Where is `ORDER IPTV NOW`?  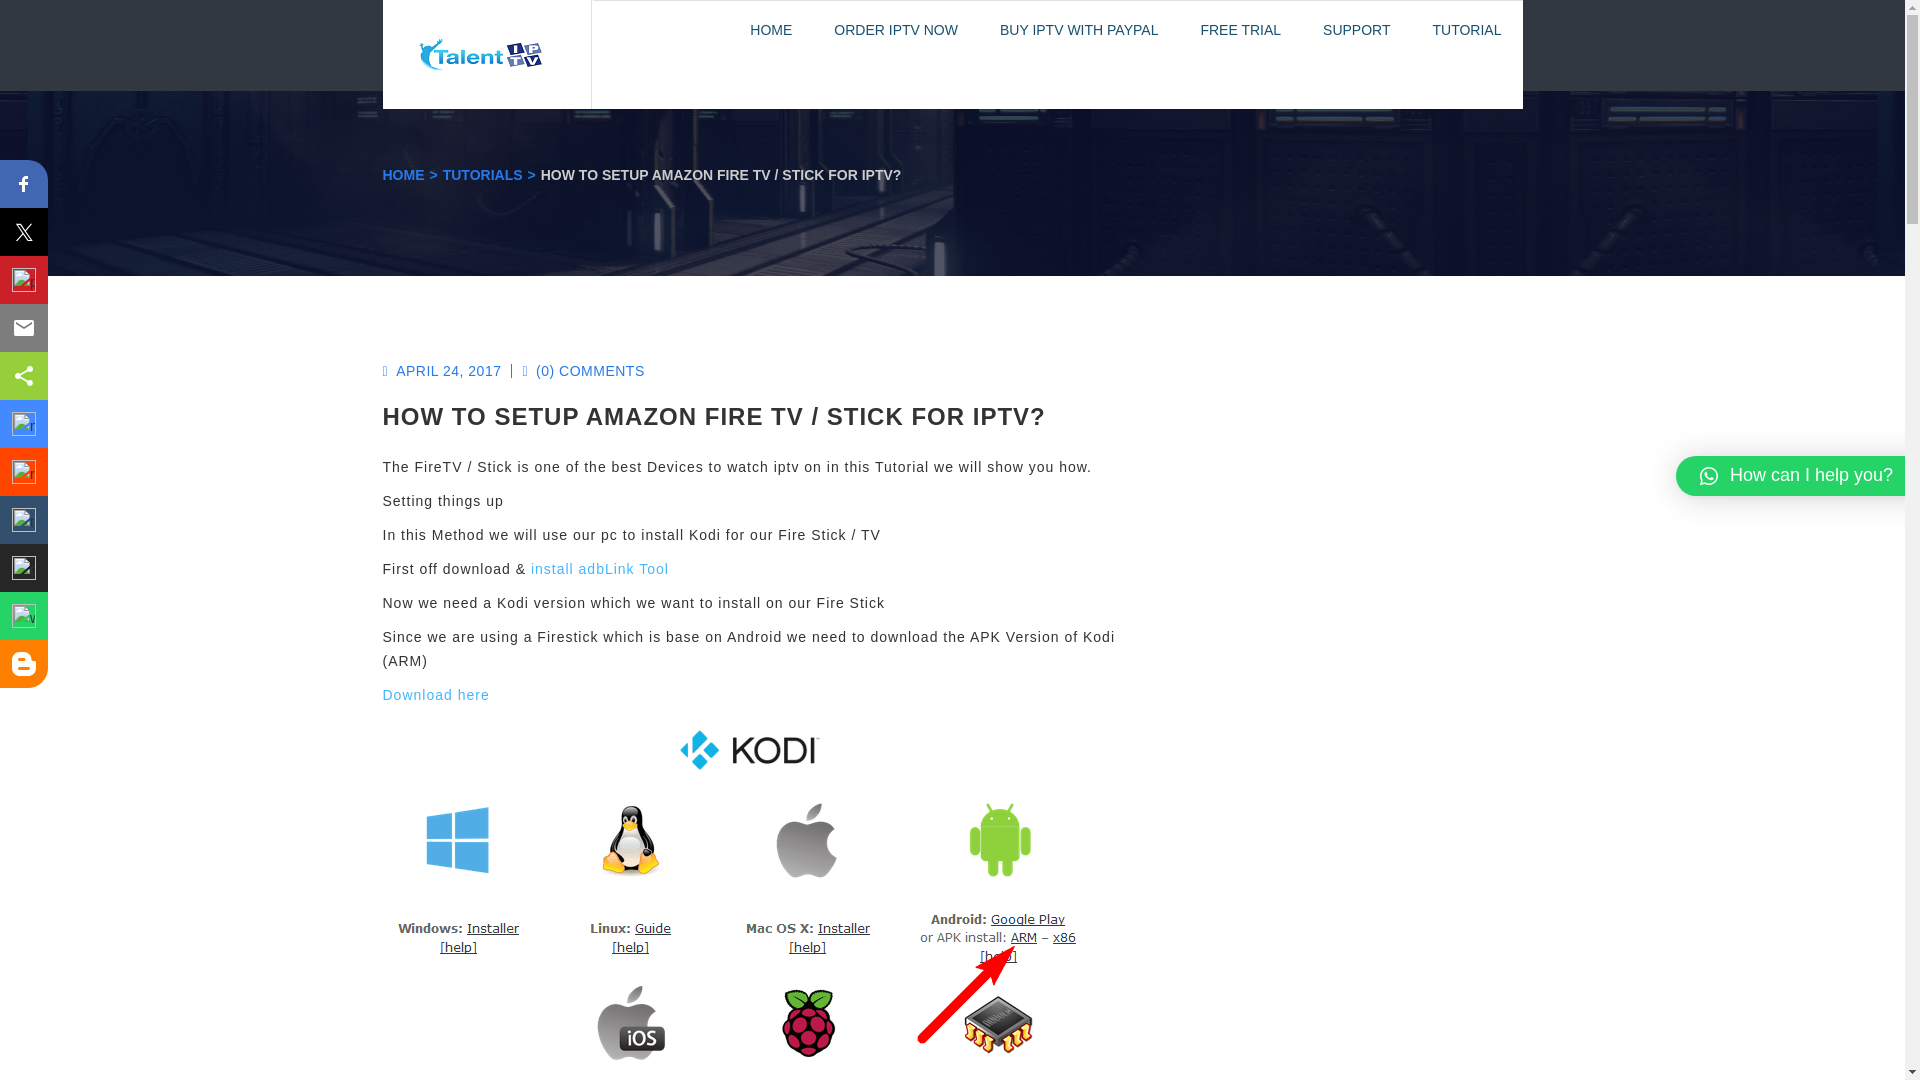
ORDER IPTV NOW is located at coordinates (896, 30).